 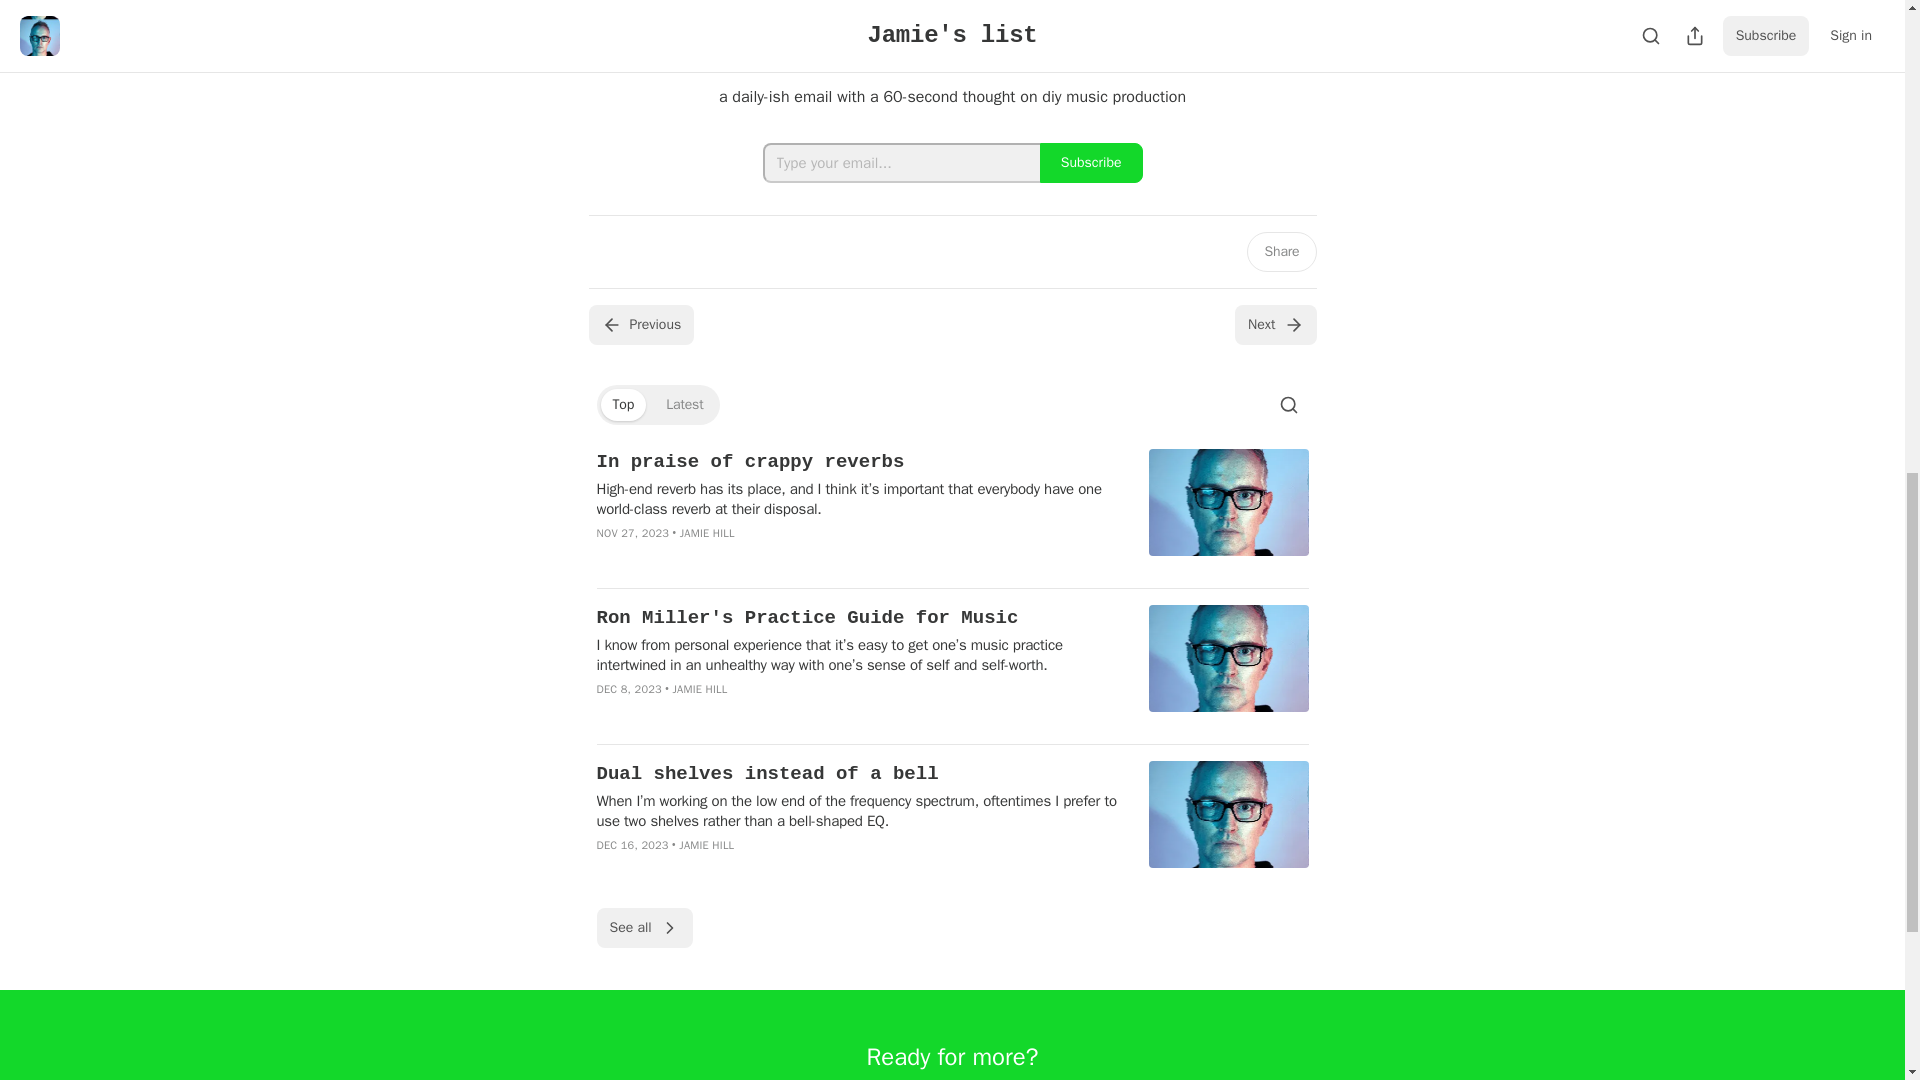 What do you see at coordinates (859, 774) in the screenshot?
I see `Dual shelves instead of a bell` at bounding box center [859, 774].